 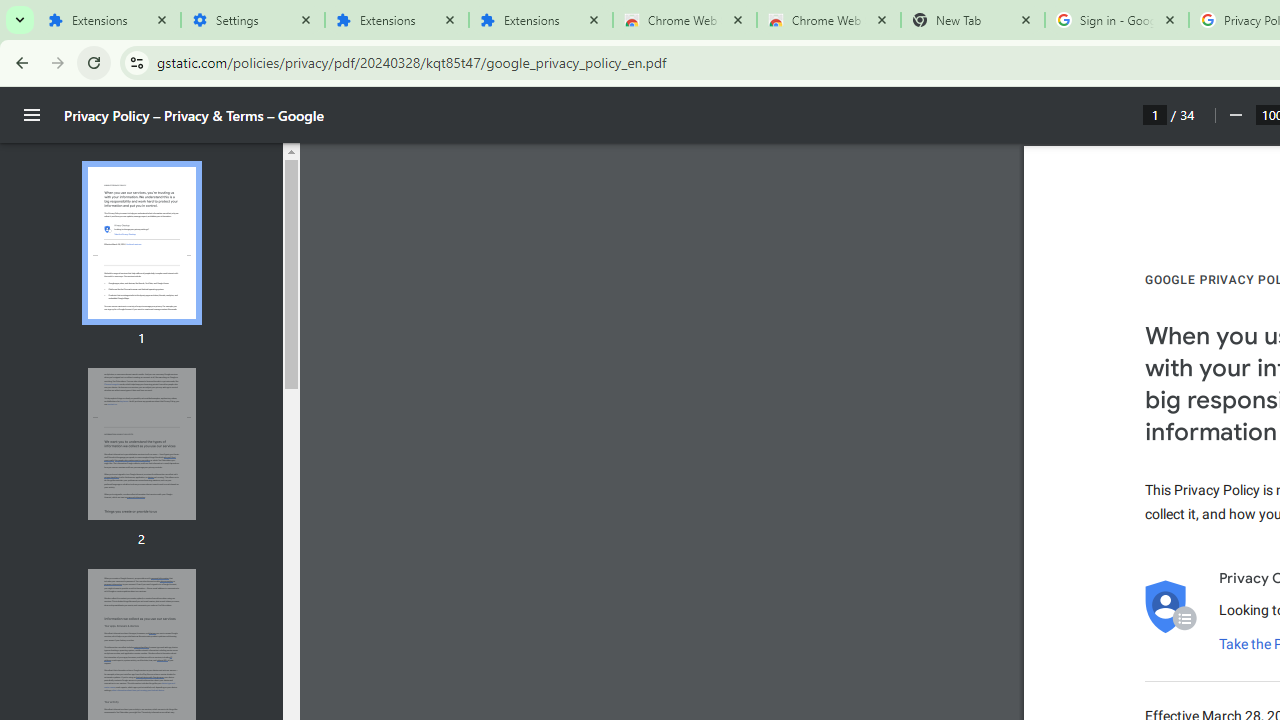 I want to click on Thumbnail for page 2, so click(x=141, y=444).